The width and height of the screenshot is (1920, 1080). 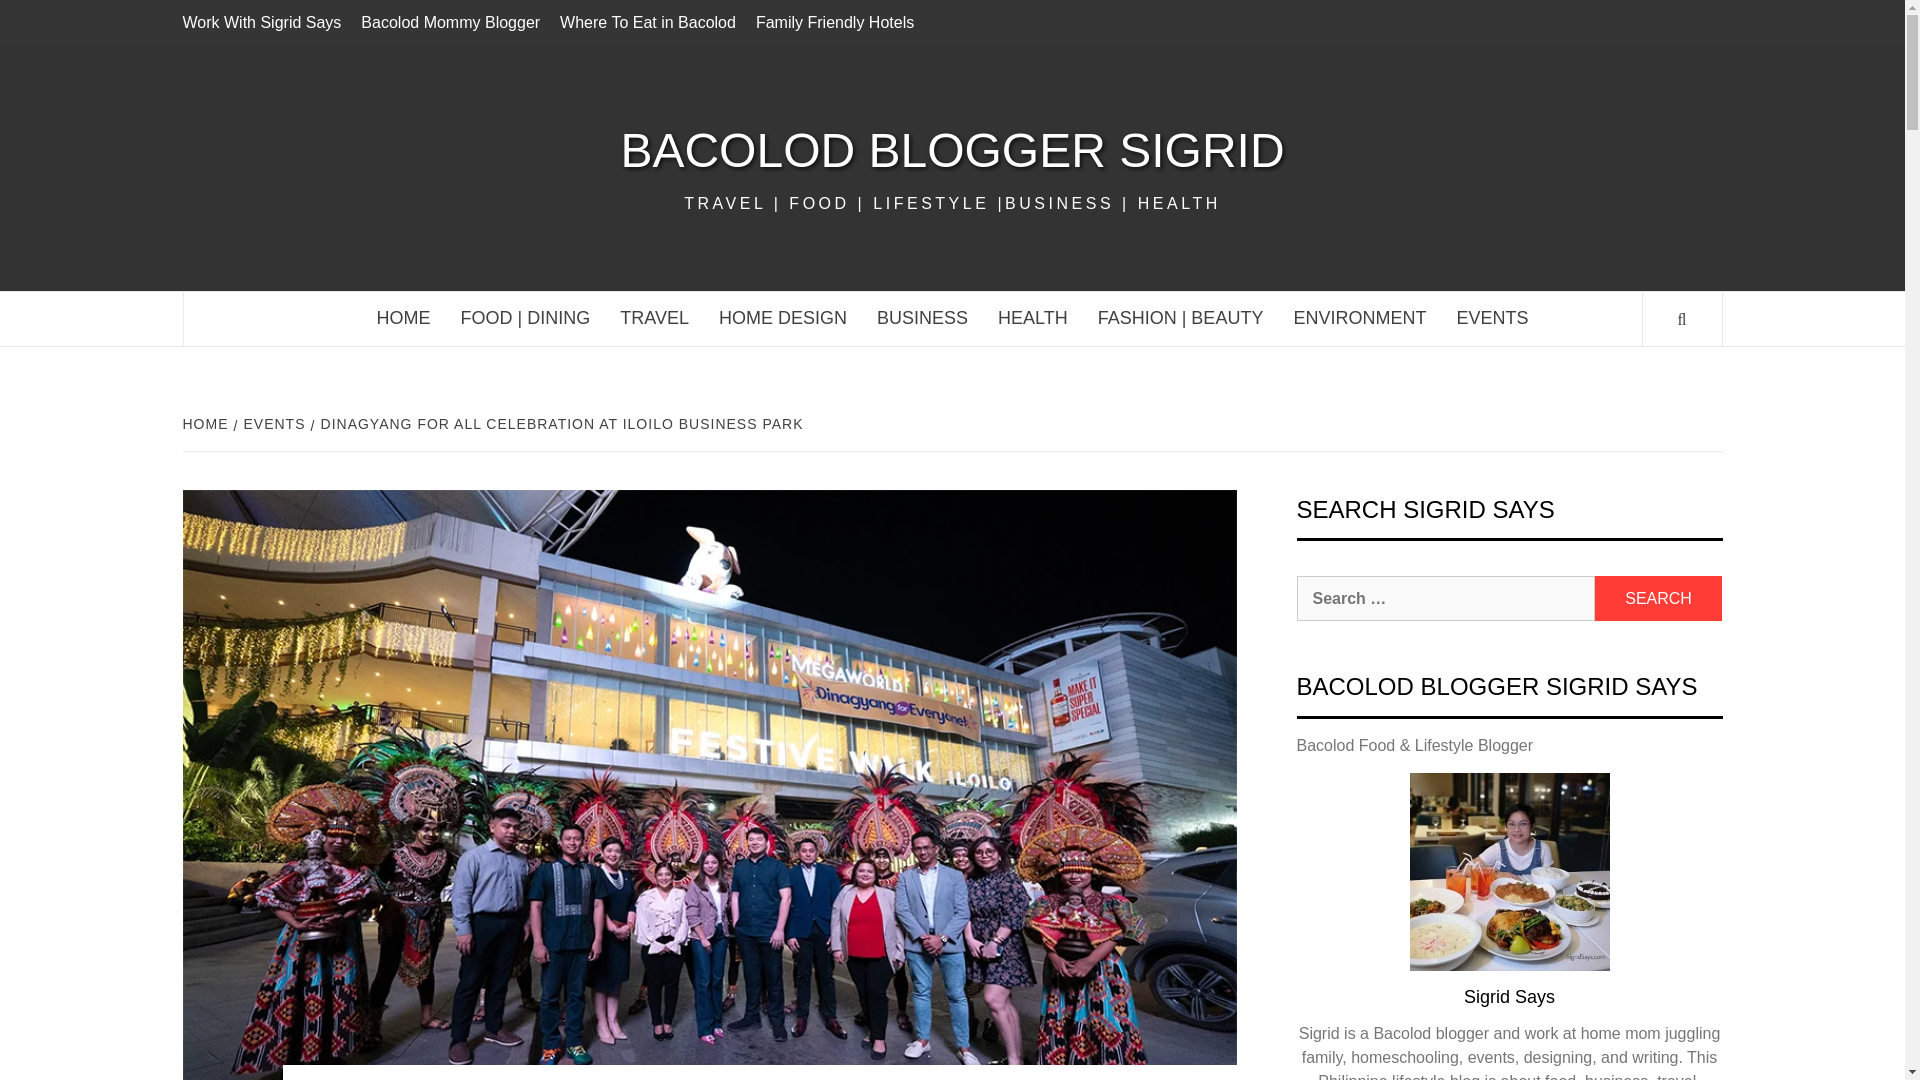 I want to click on Family Friendly Hotels, so click(x=834, y=22).